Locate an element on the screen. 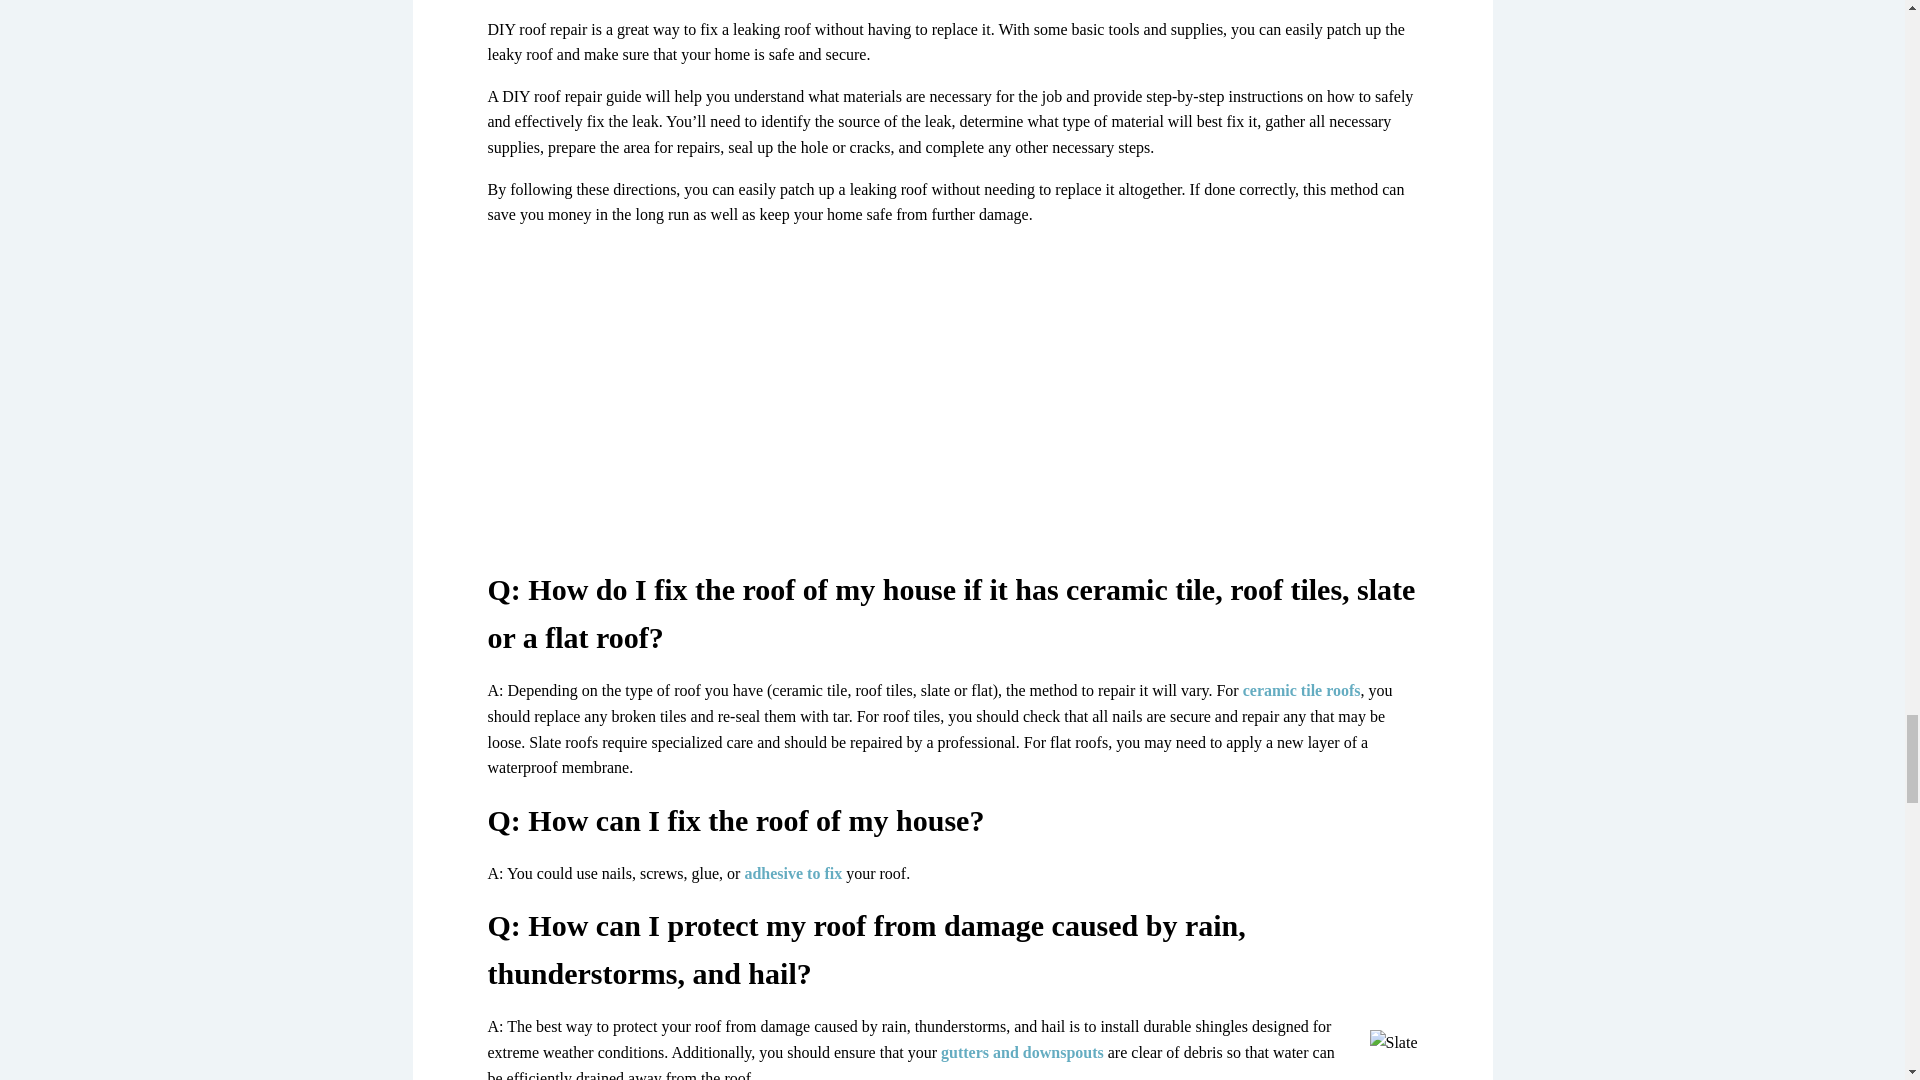 This screenshot has width=1920, height=1080. ceramic tile roofs is located at coordinates (1302, 690).